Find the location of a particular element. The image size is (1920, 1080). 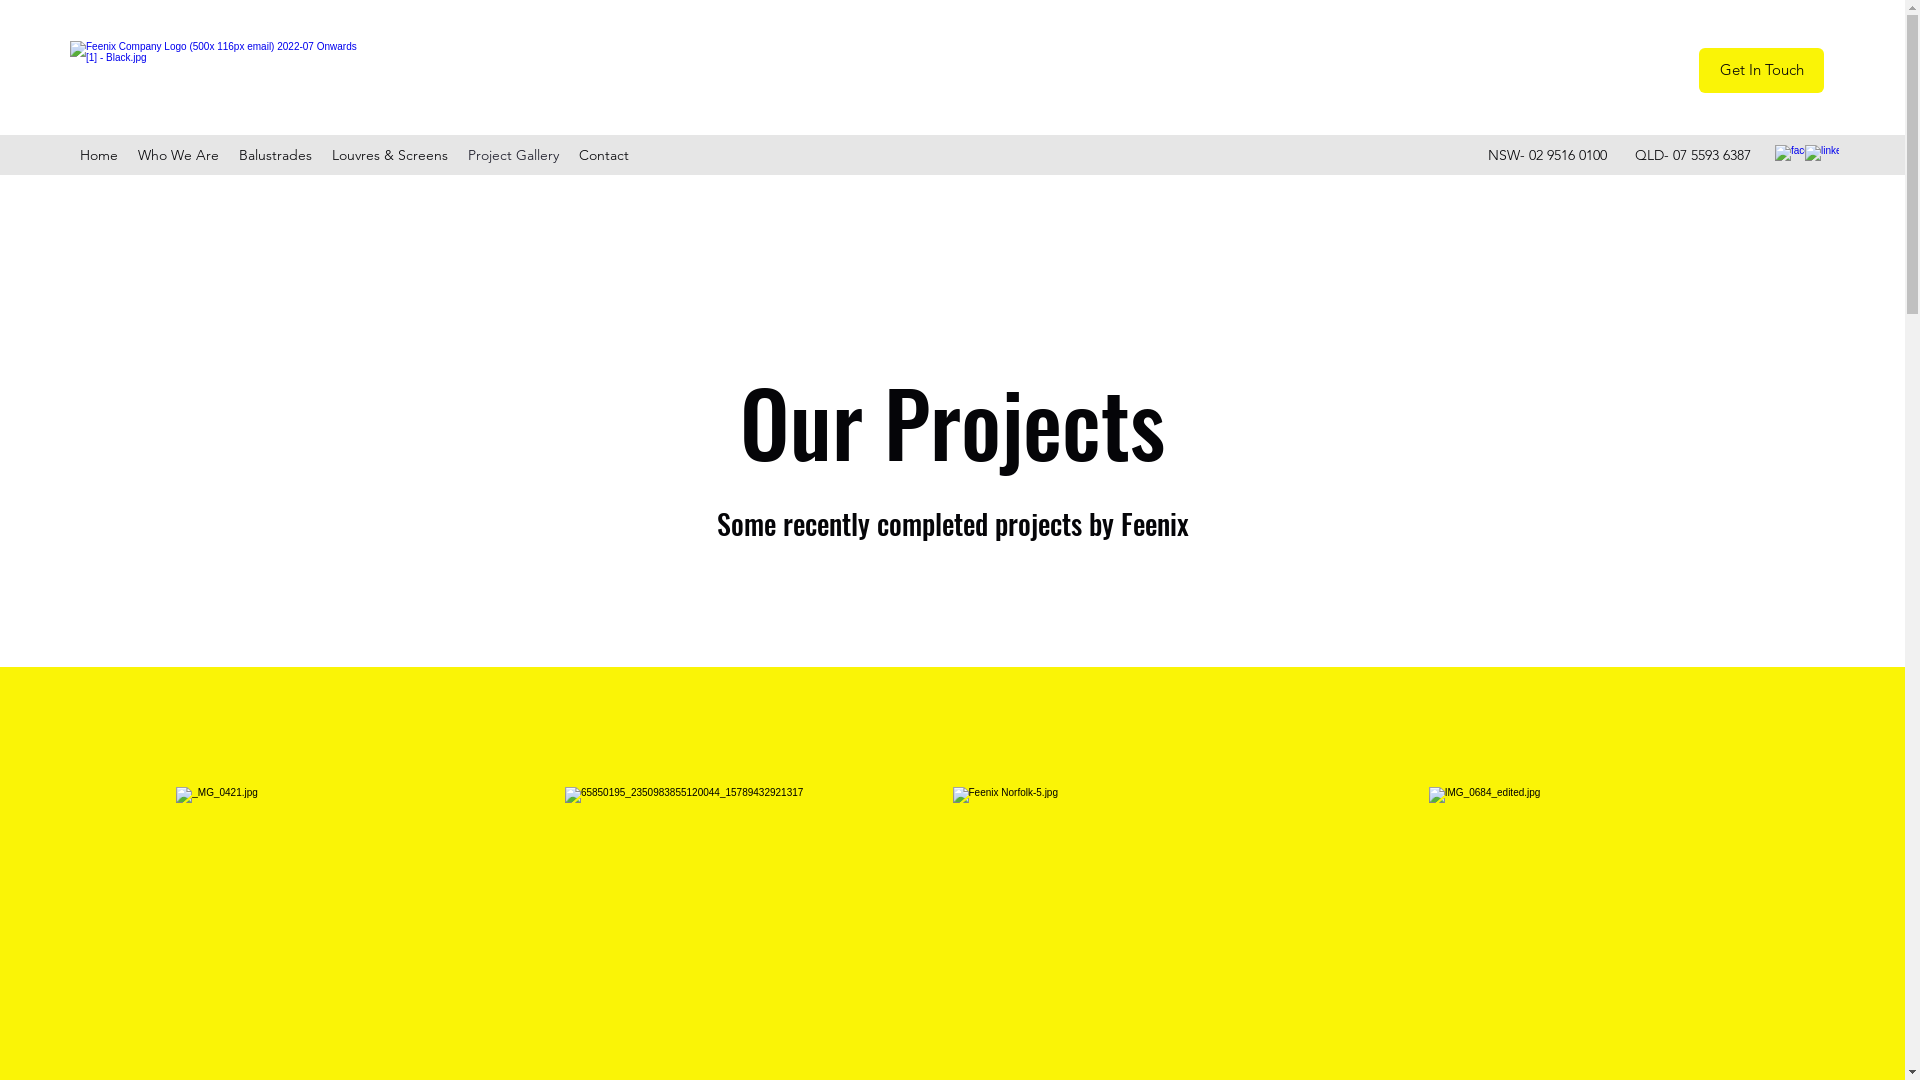

Who We Are is located at coordinates (178, 155).